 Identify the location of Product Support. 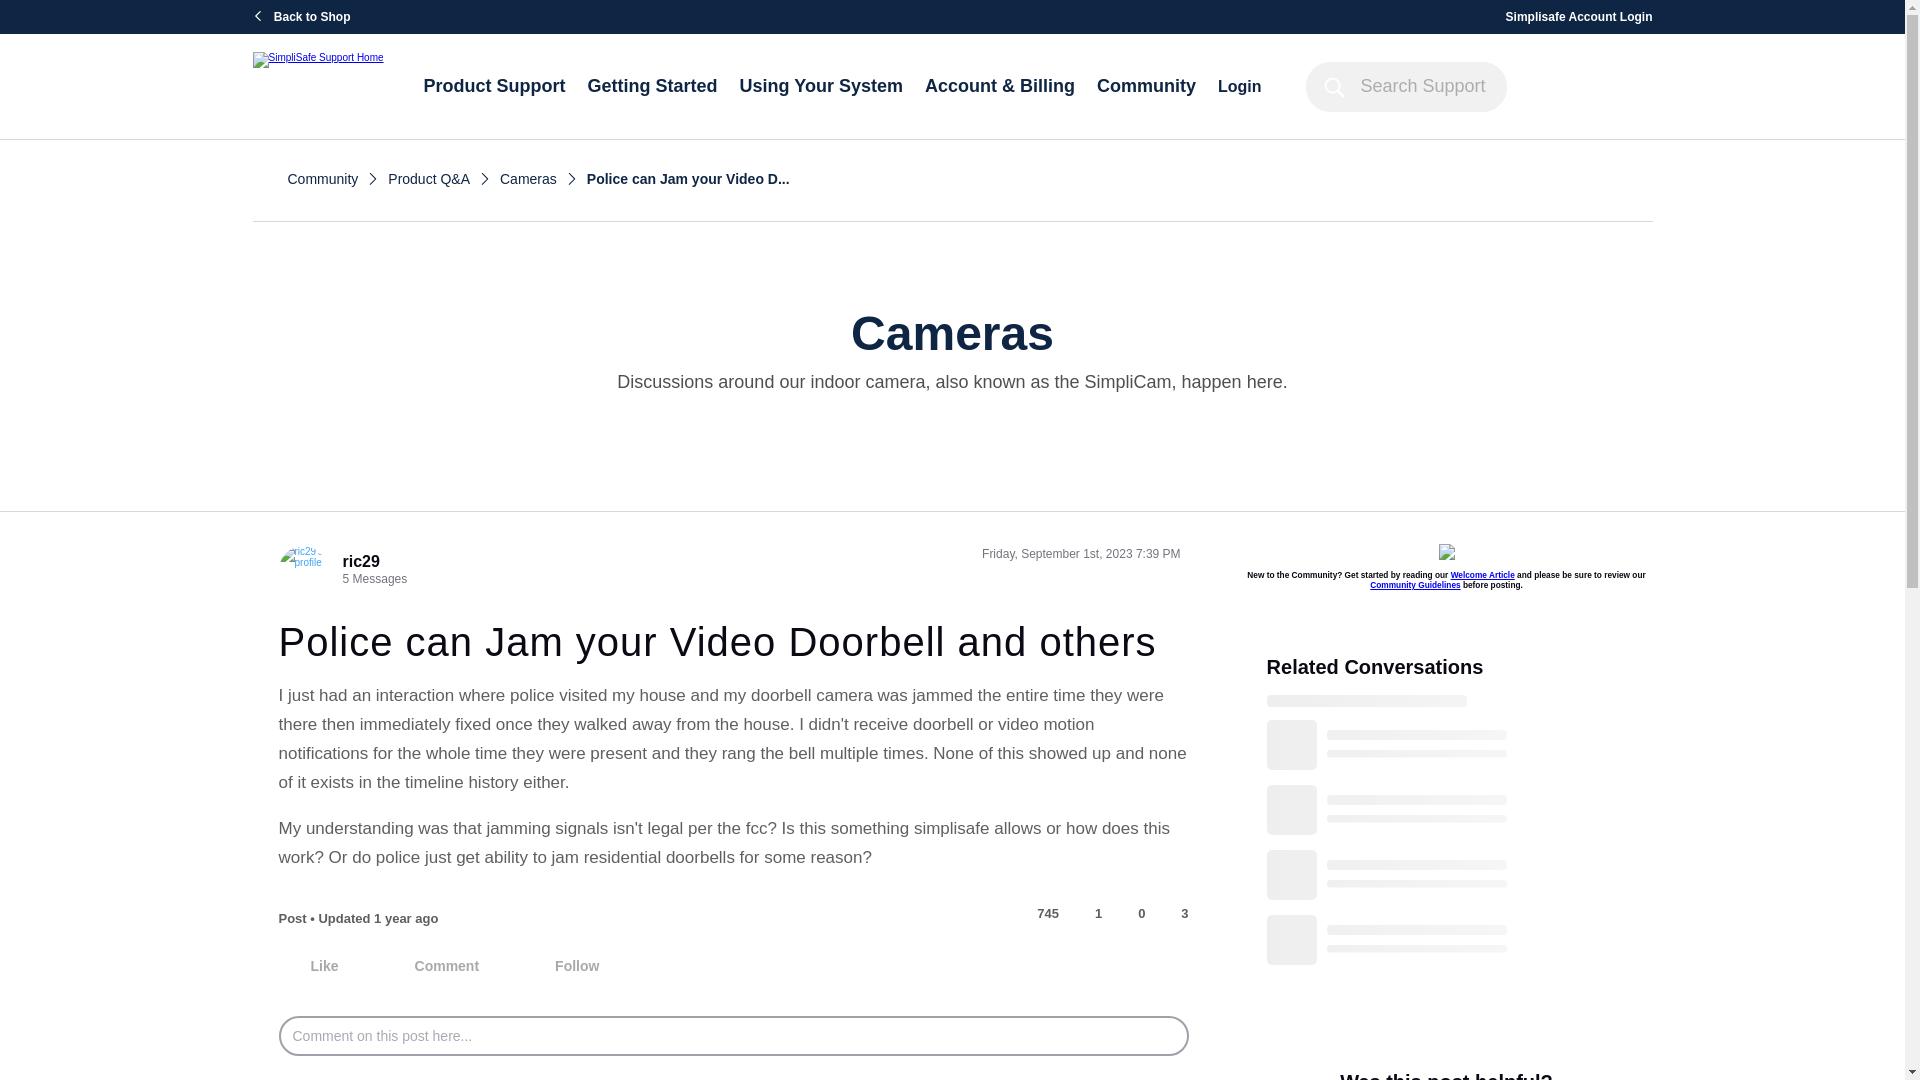
(506, 86).